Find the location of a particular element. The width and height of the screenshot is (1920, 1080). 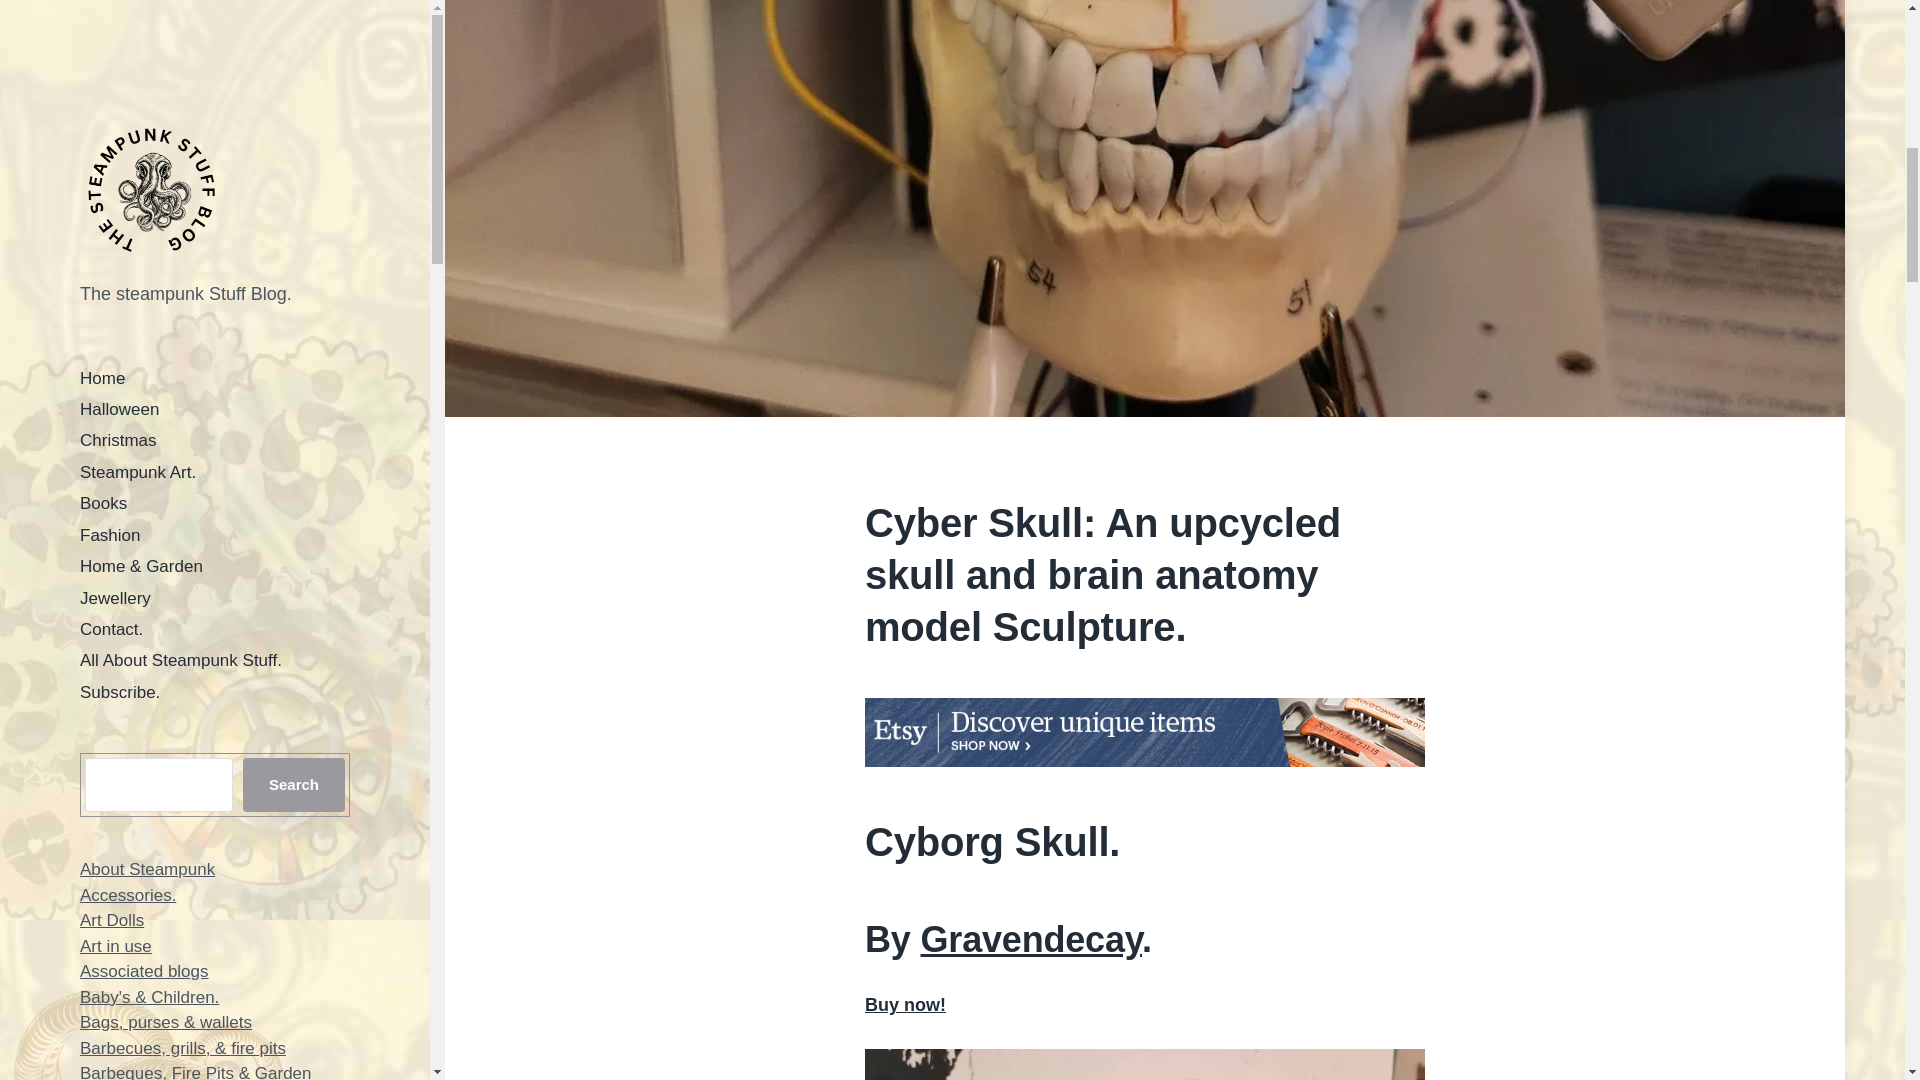

Ceramics is located at coordinates (116, 172).